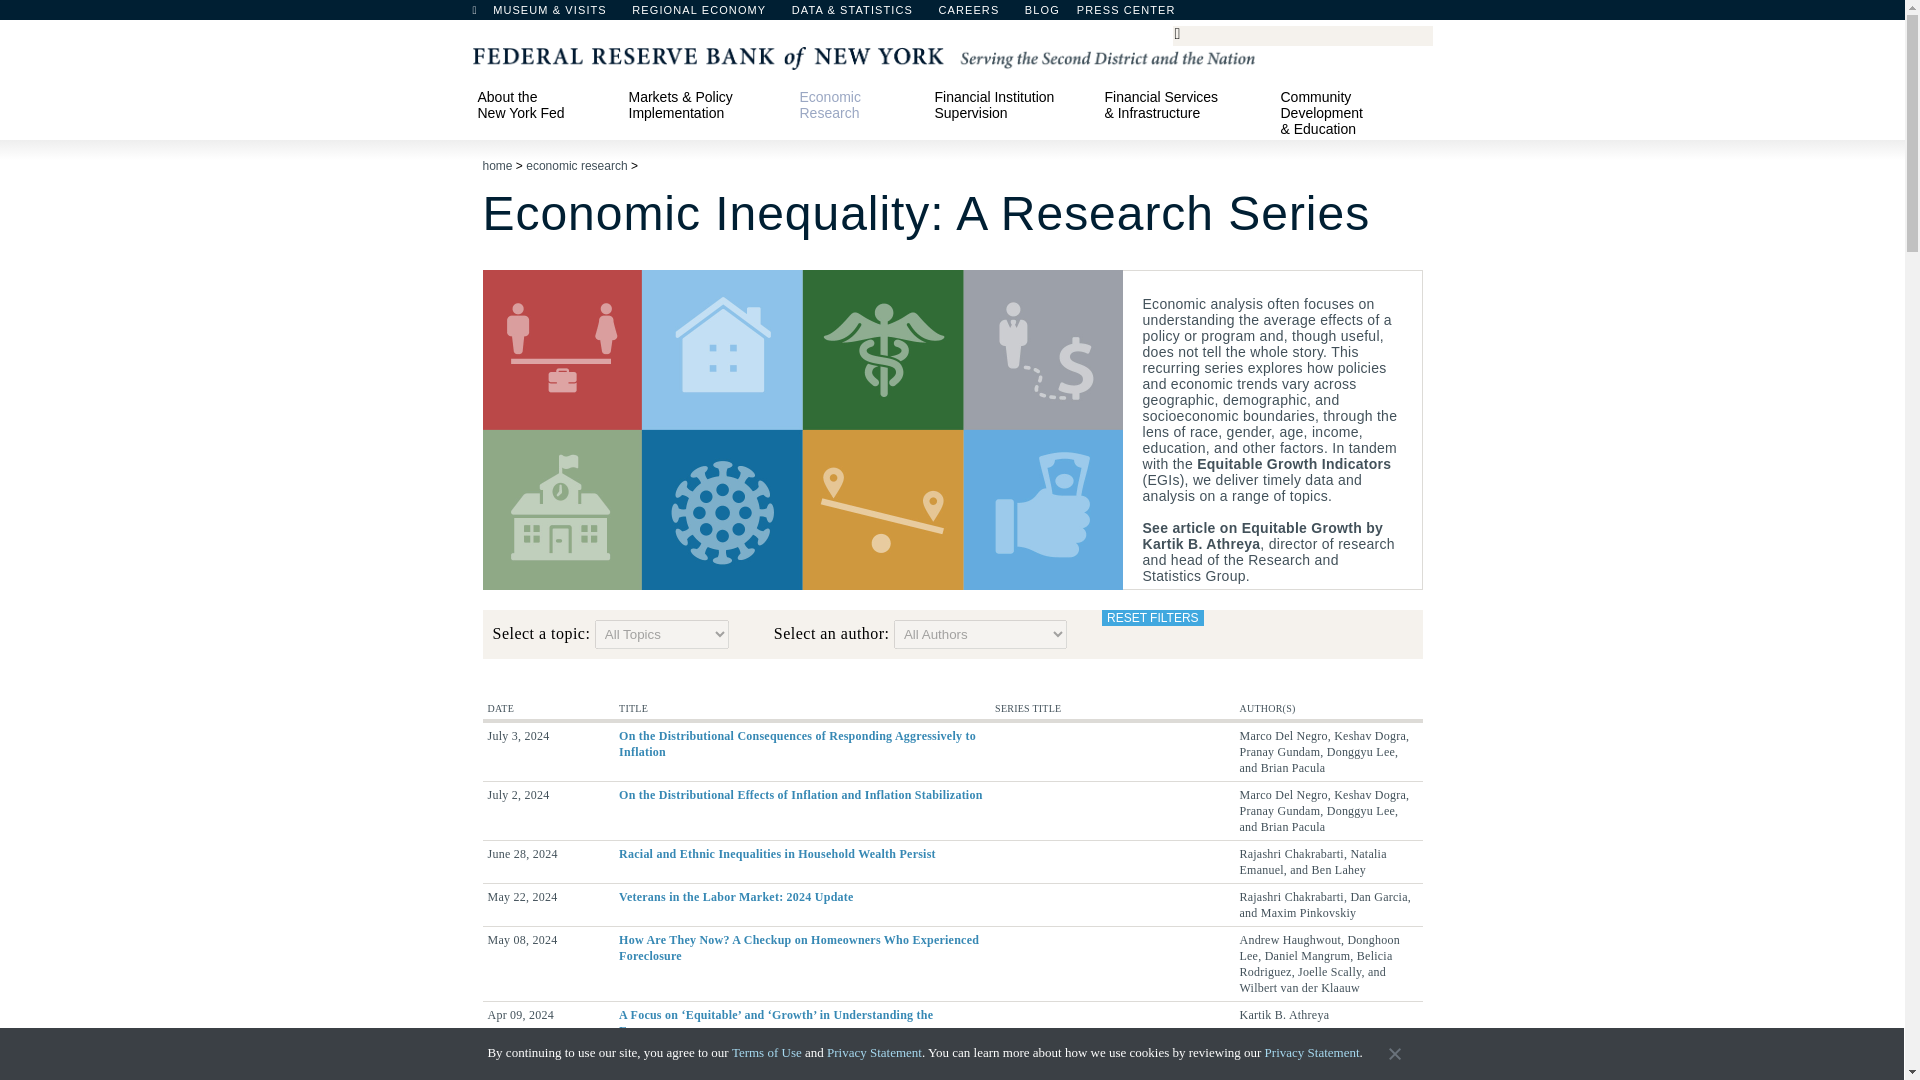 The width and height of the screenshot is (1920, 1080). Describe the element at coordinates (1299, 34) in the screenshot. I see `Search Box` at that location.